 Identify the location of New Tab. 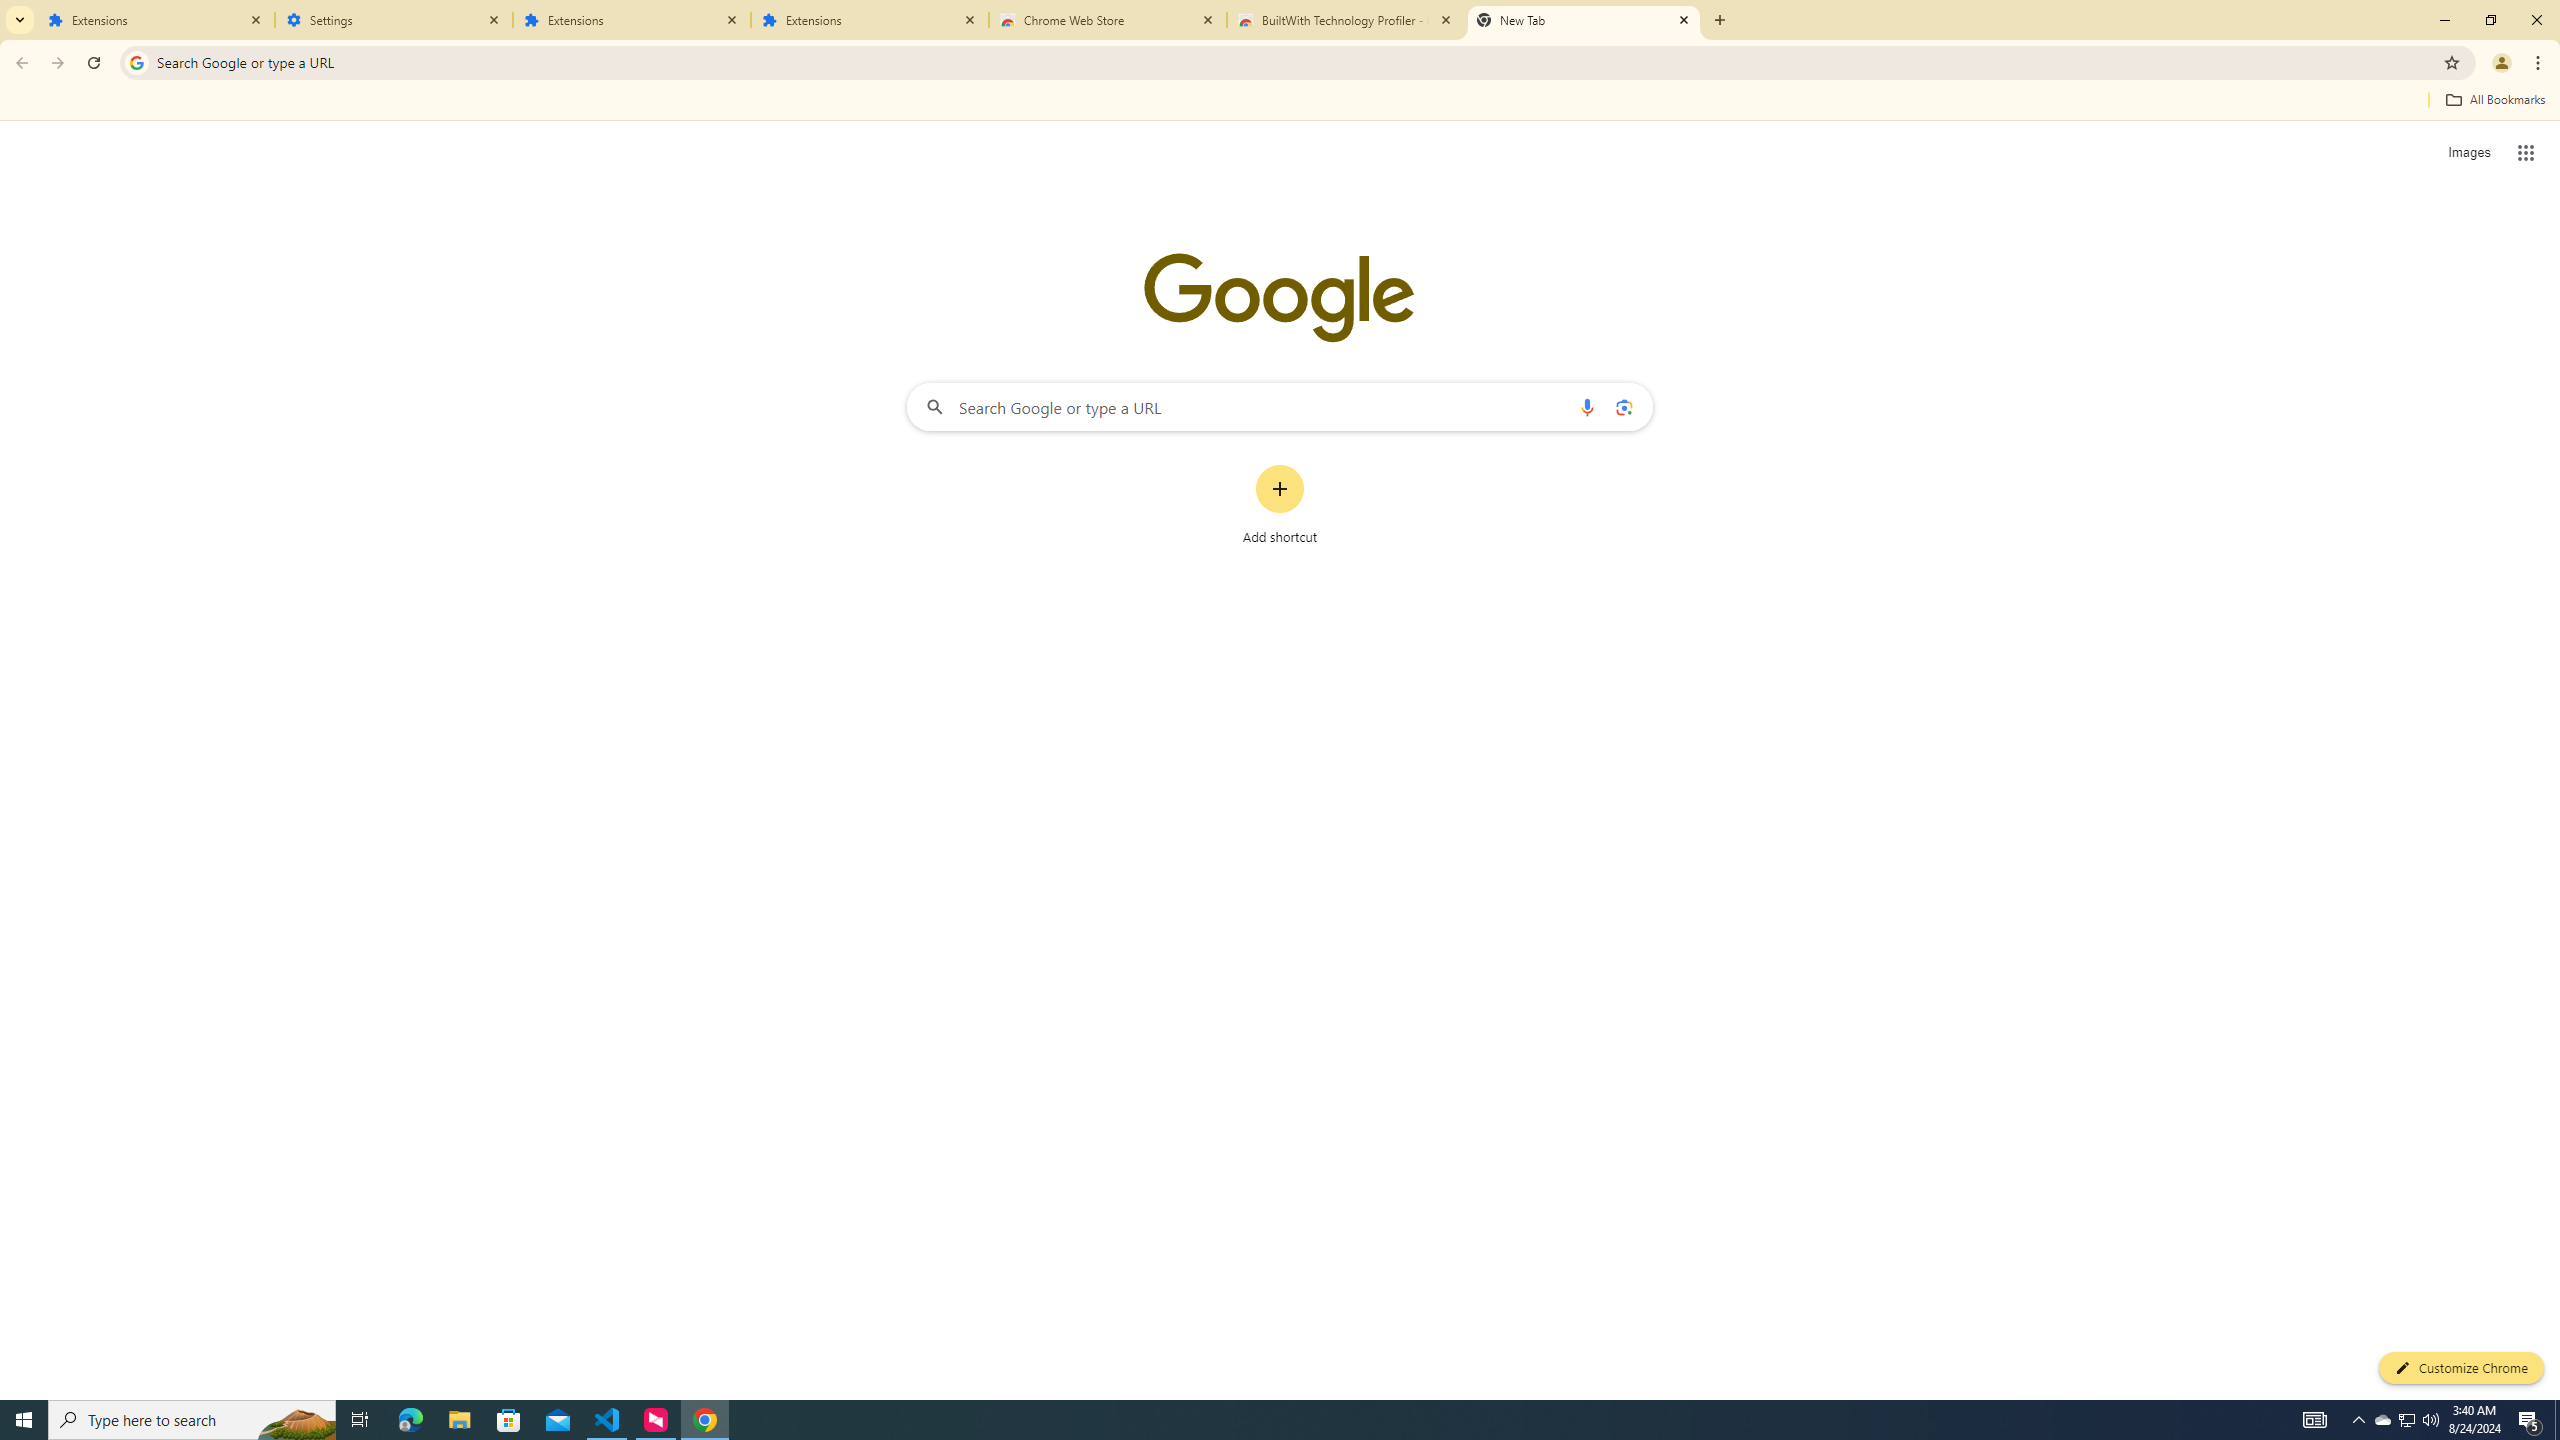
(1584, 20).